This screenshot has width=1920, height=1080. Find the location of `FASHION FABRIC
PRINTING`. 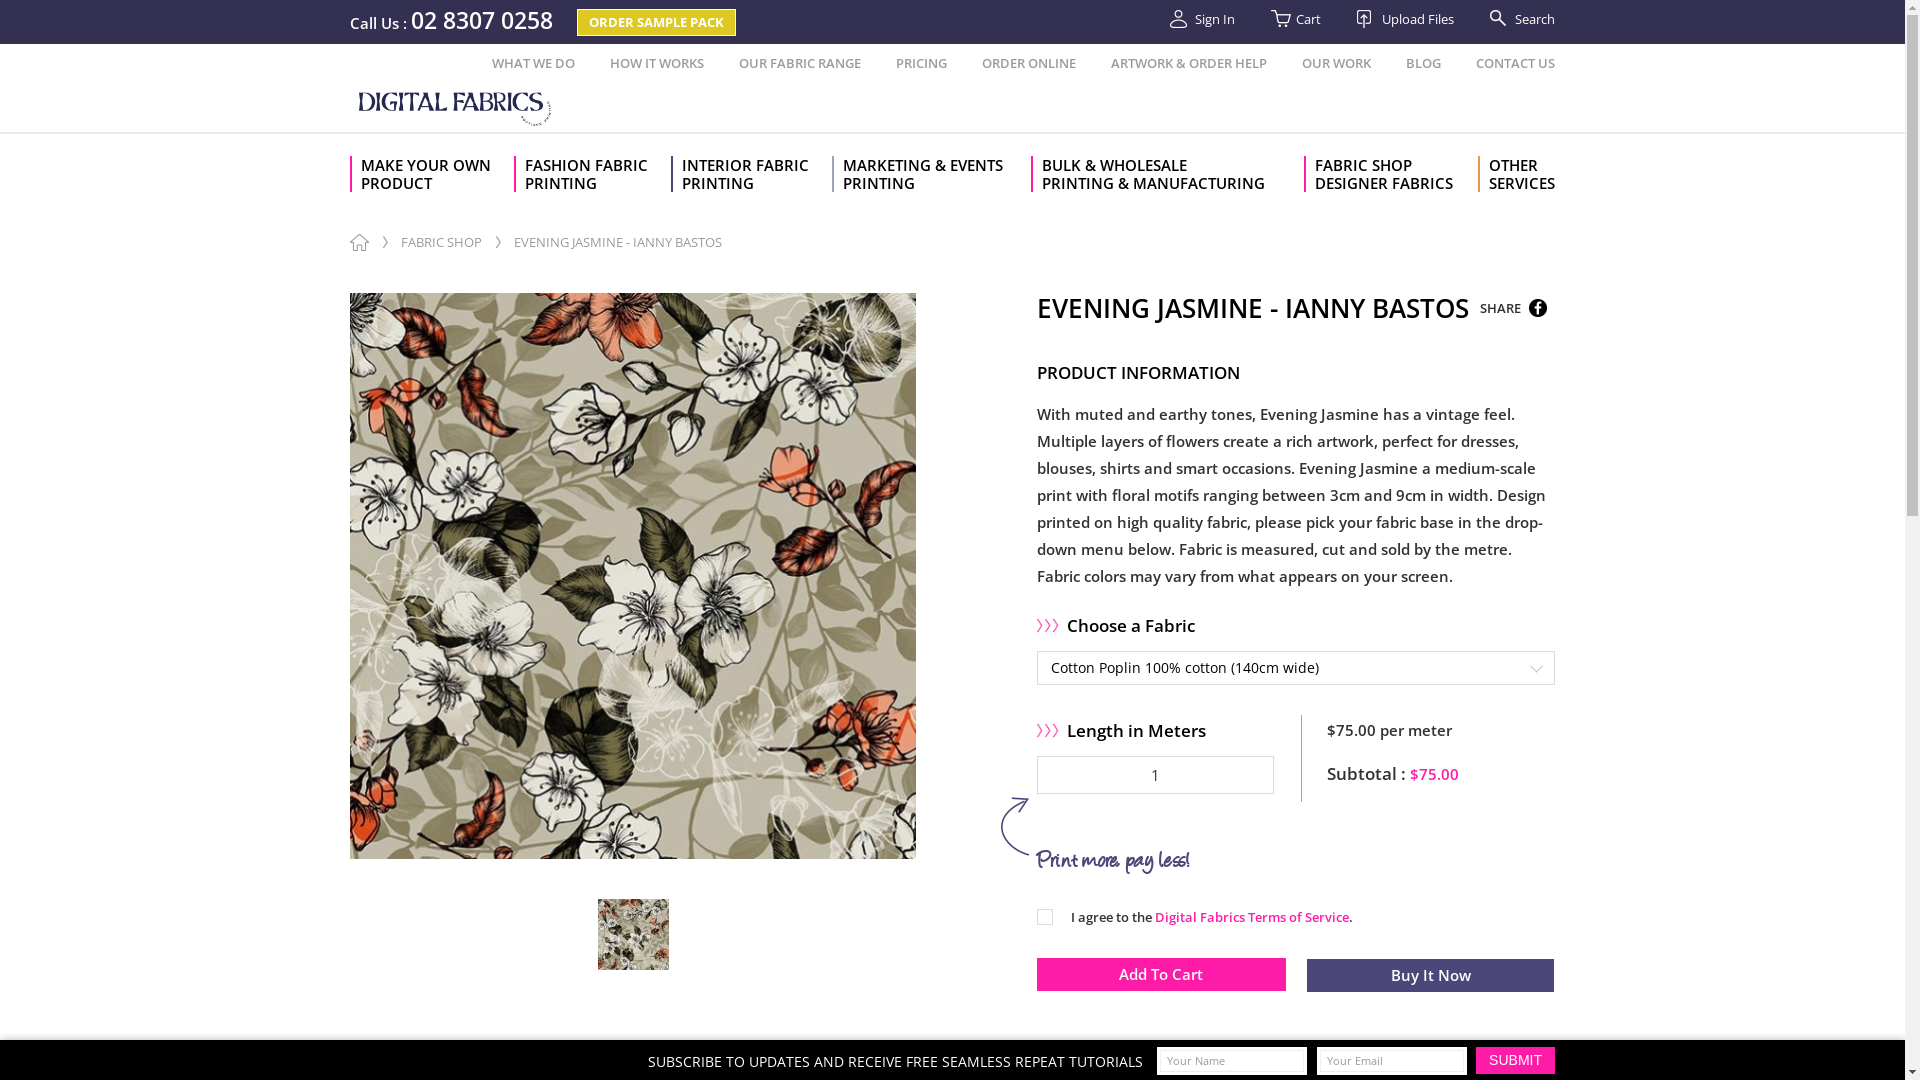

FASHION FABRIC
PRINTING is located at coordinates (592, 174).